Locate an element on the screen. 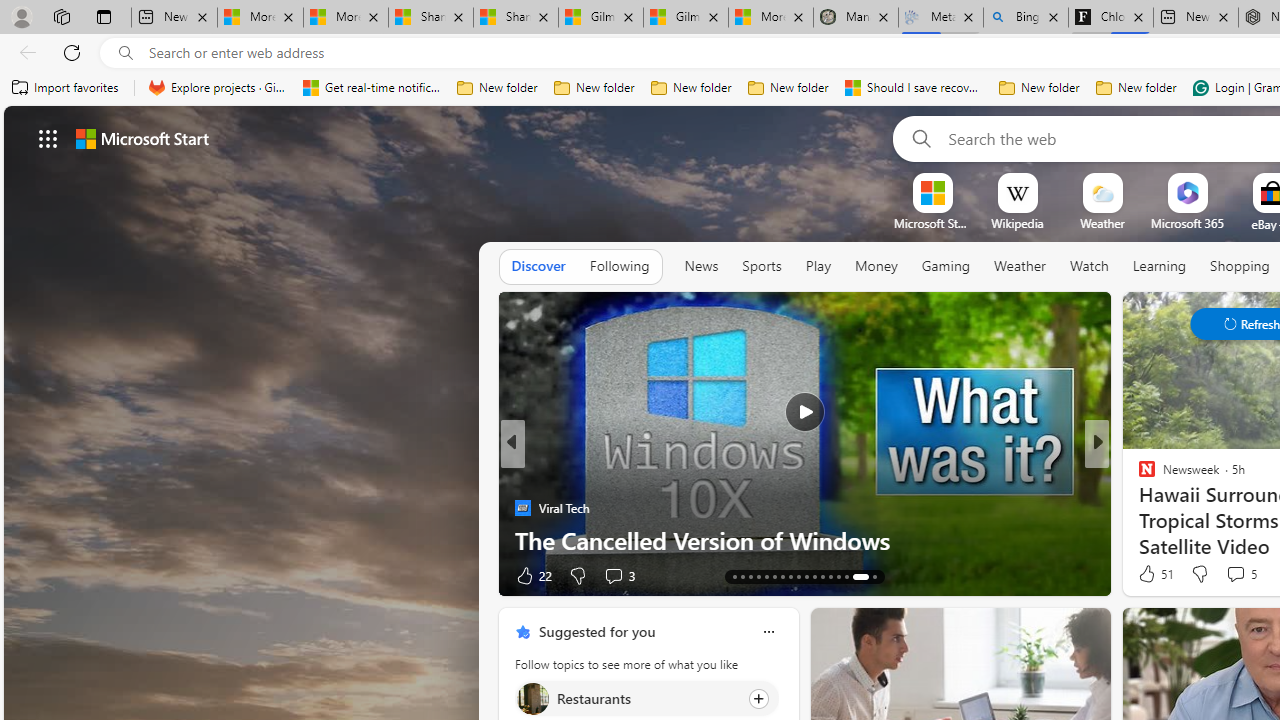 Image resolution: width=1280 pixels, height=720 pixels. AutomationID: tab-30 is located at coordinates (838, 576).